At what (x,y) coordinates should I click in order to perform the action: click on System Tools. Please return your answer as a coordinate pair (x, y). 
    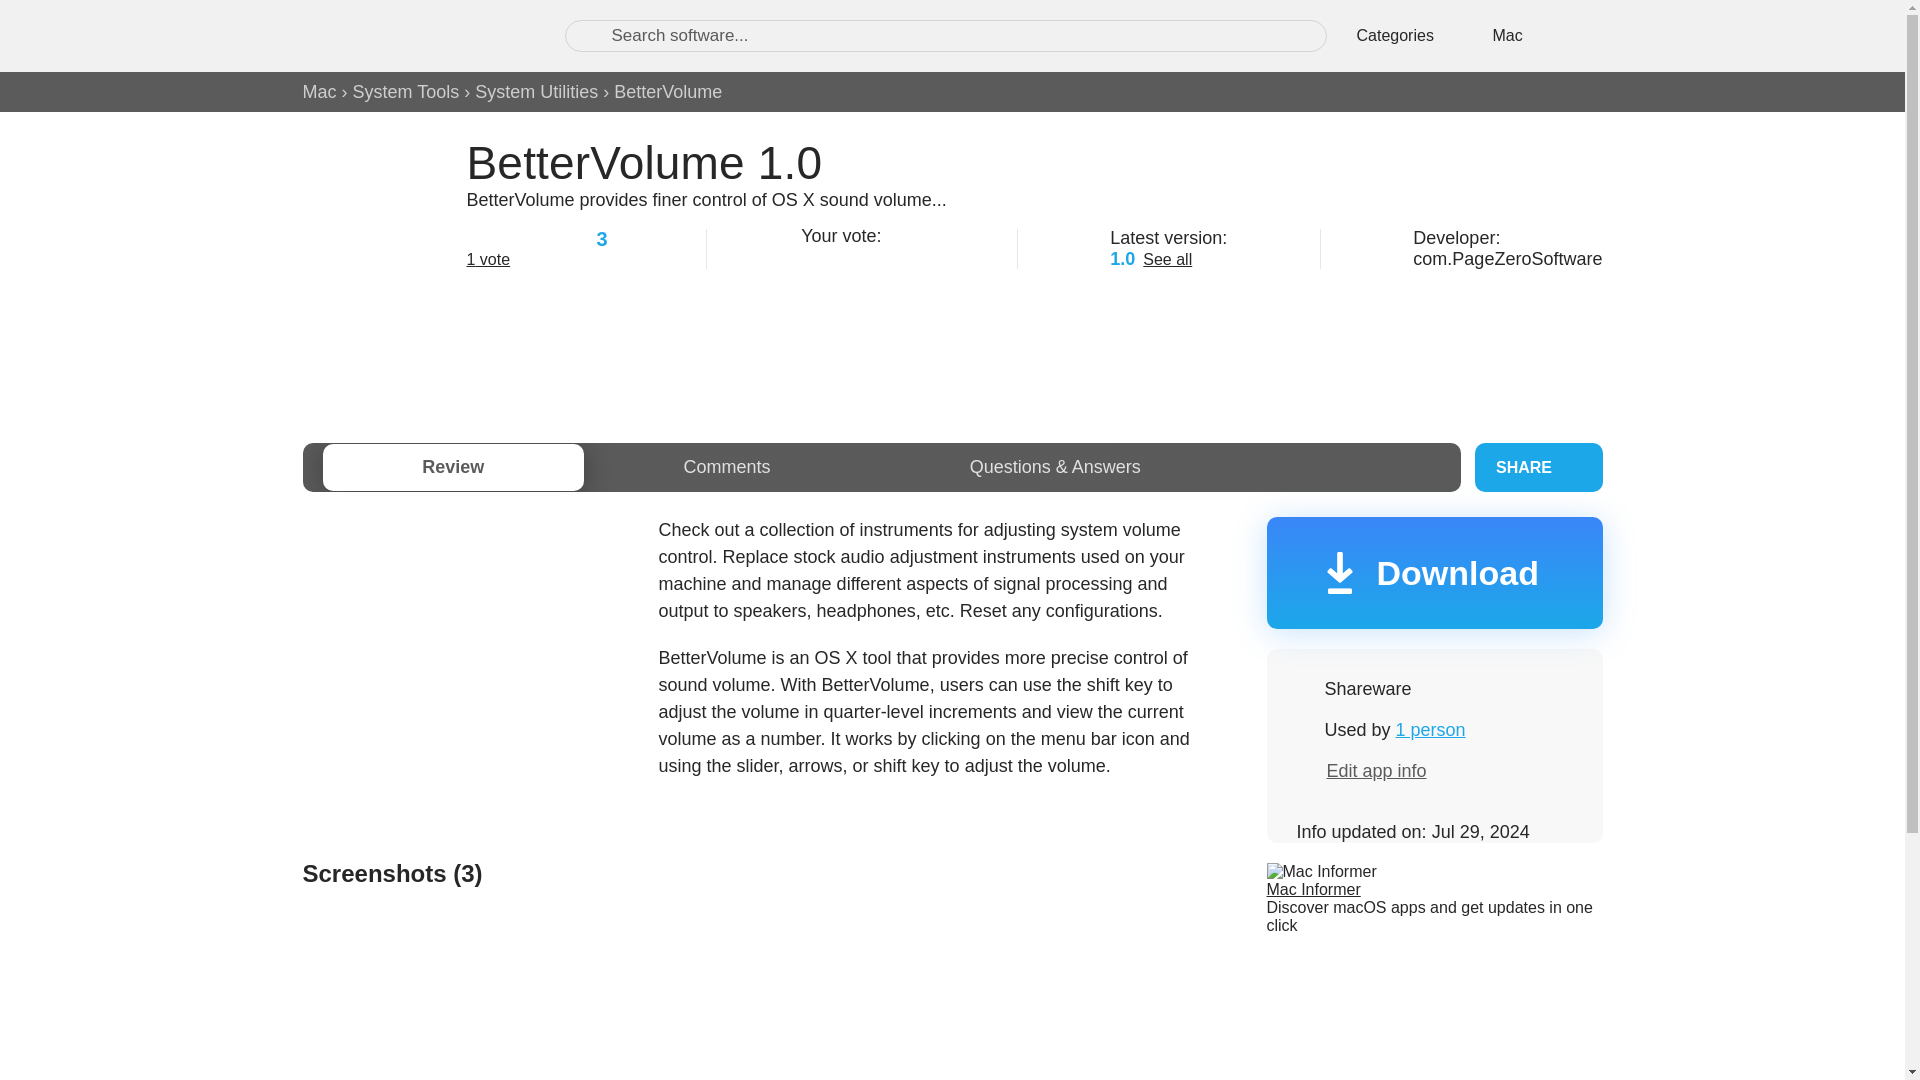
    Looking at the image, I should click on (406, 92).